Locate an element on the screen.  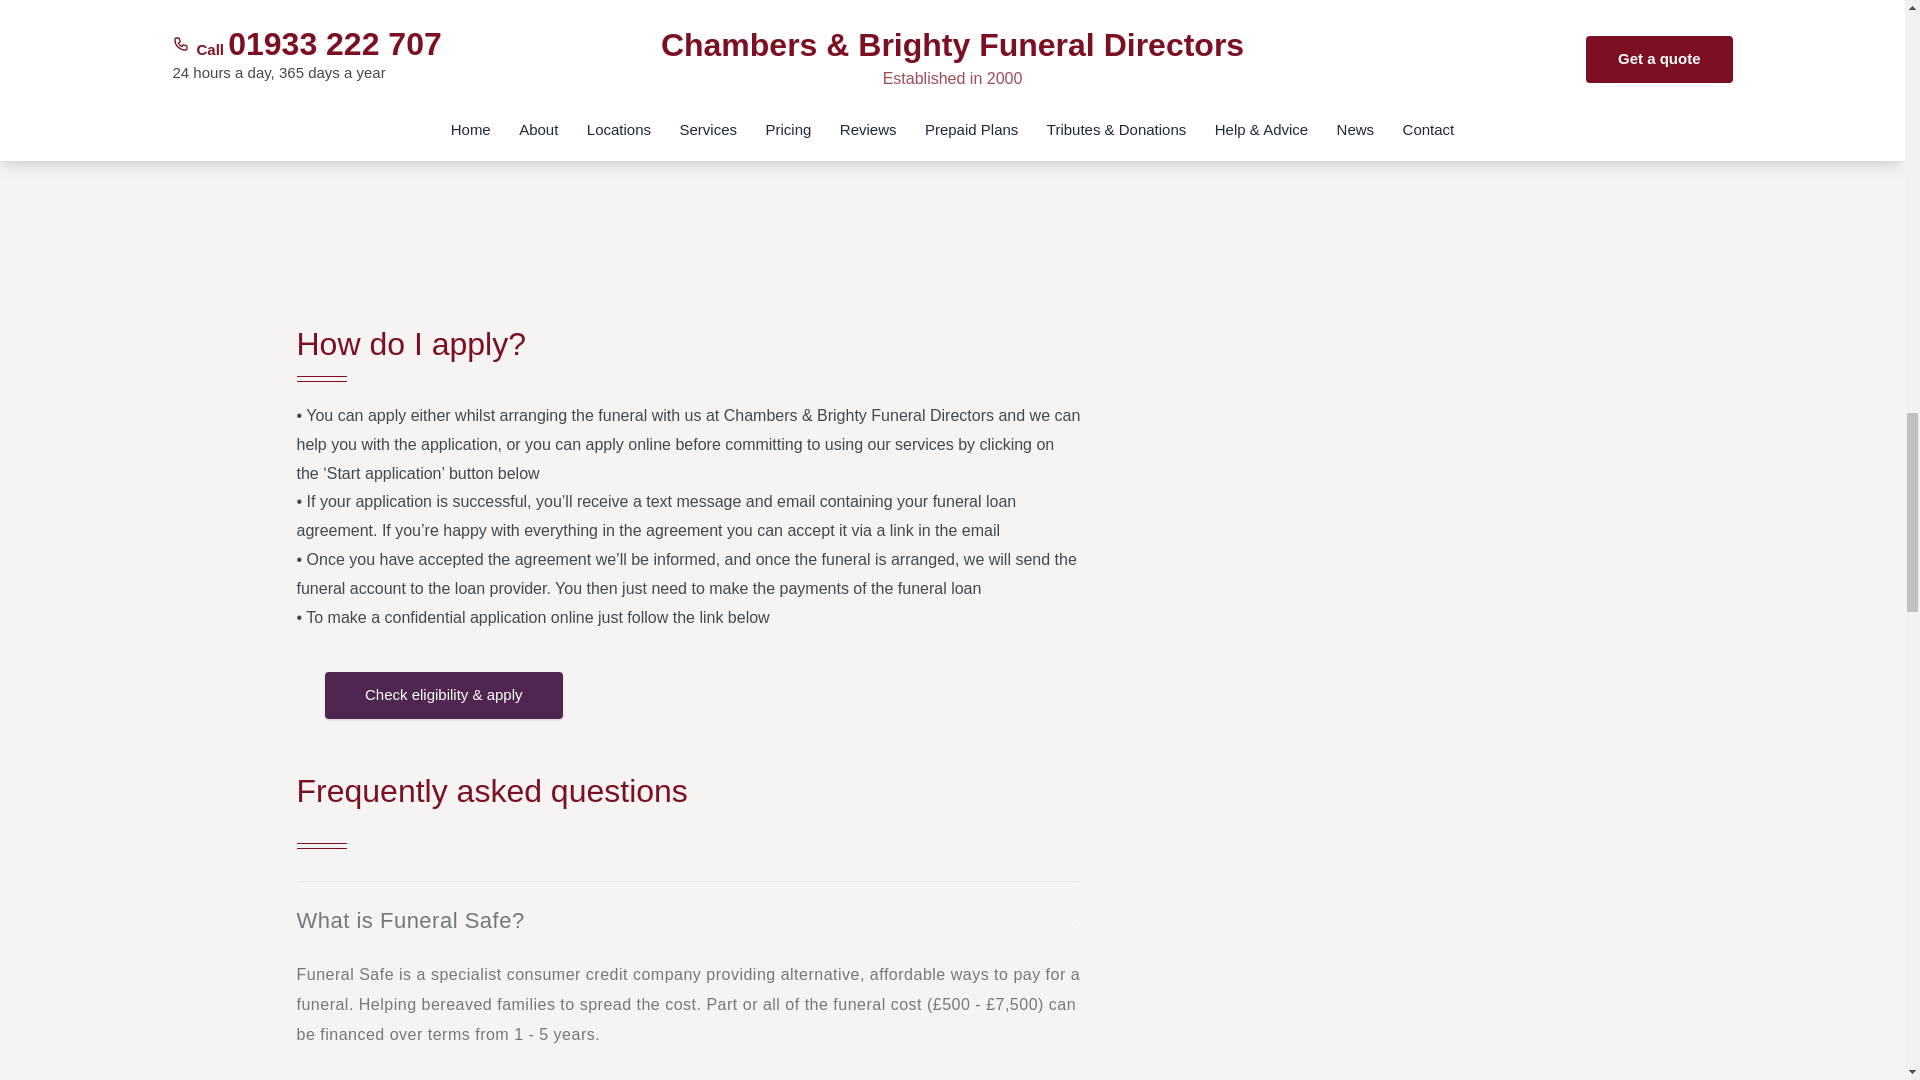
YouTube video player is located at coordinates (687, 142).